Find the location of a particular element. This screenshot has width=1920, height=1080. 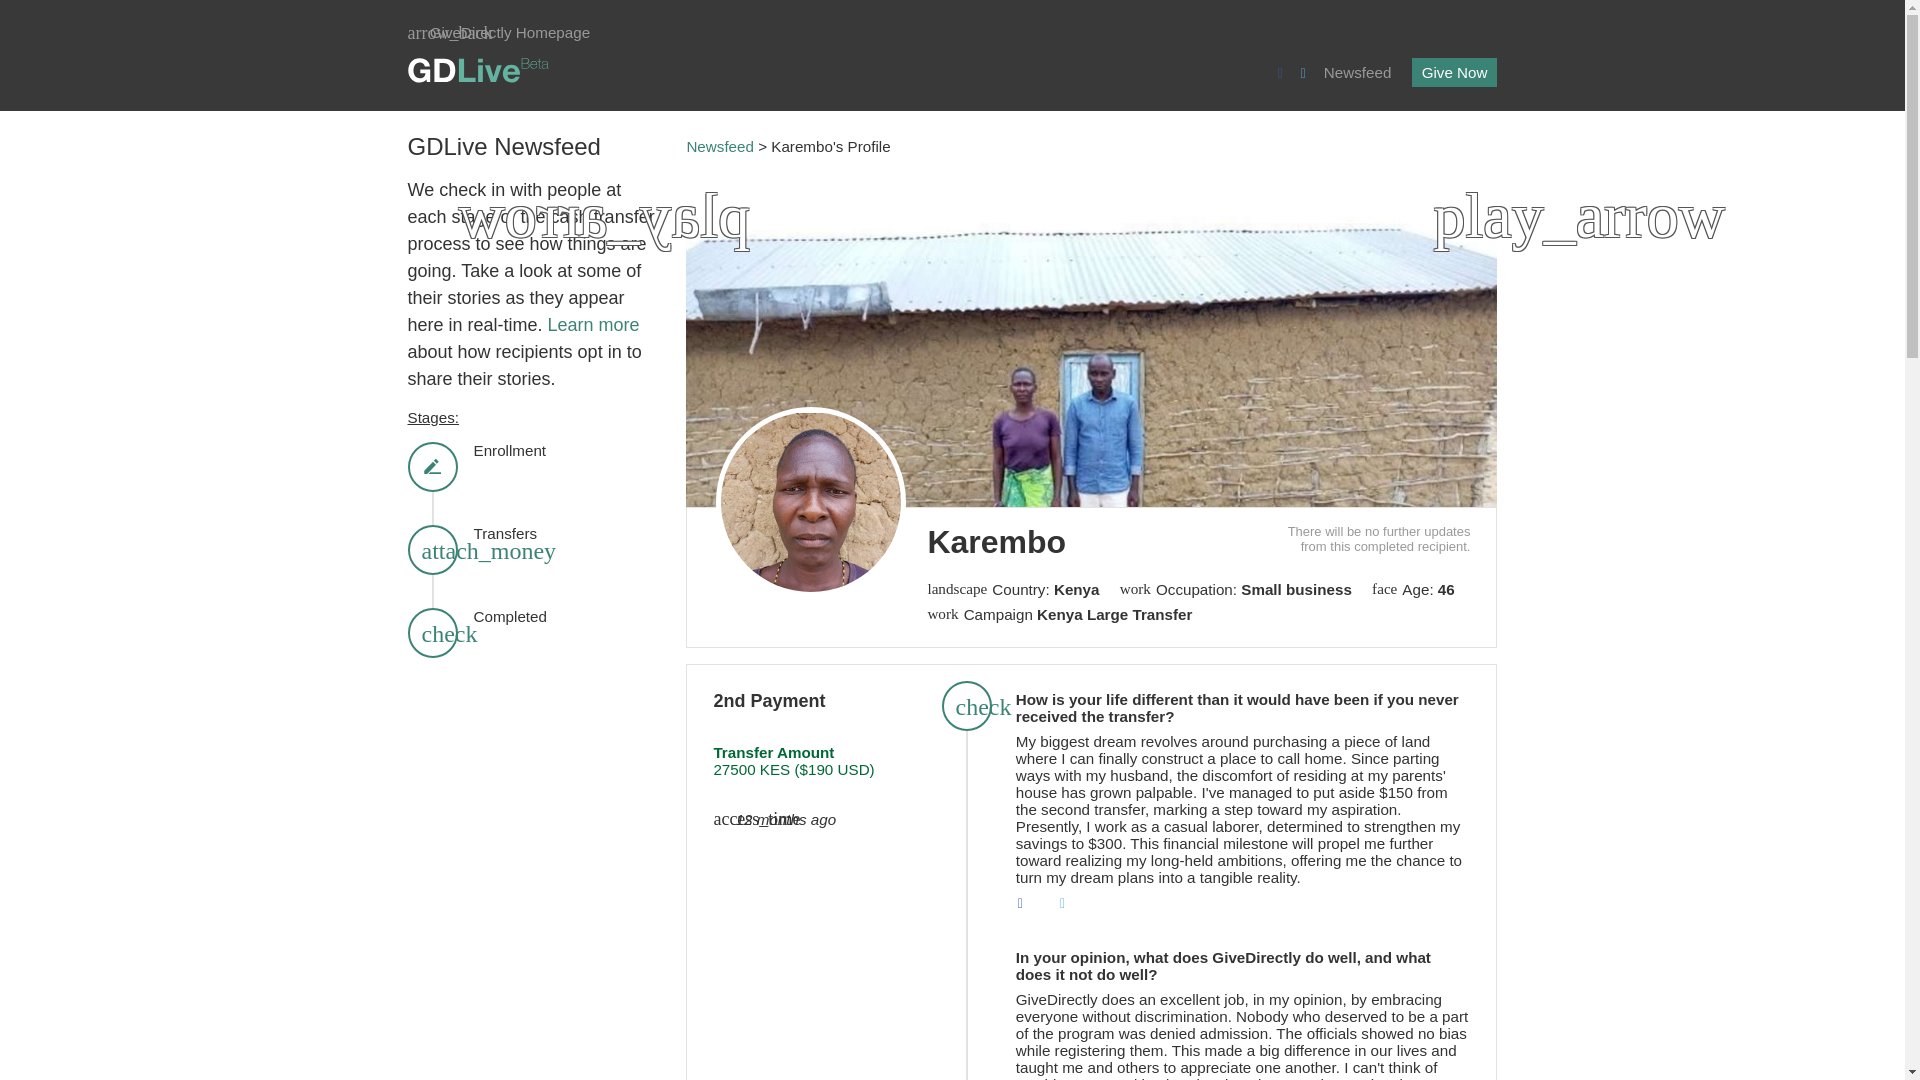

Facebook is located at coordinates (1028, 907).